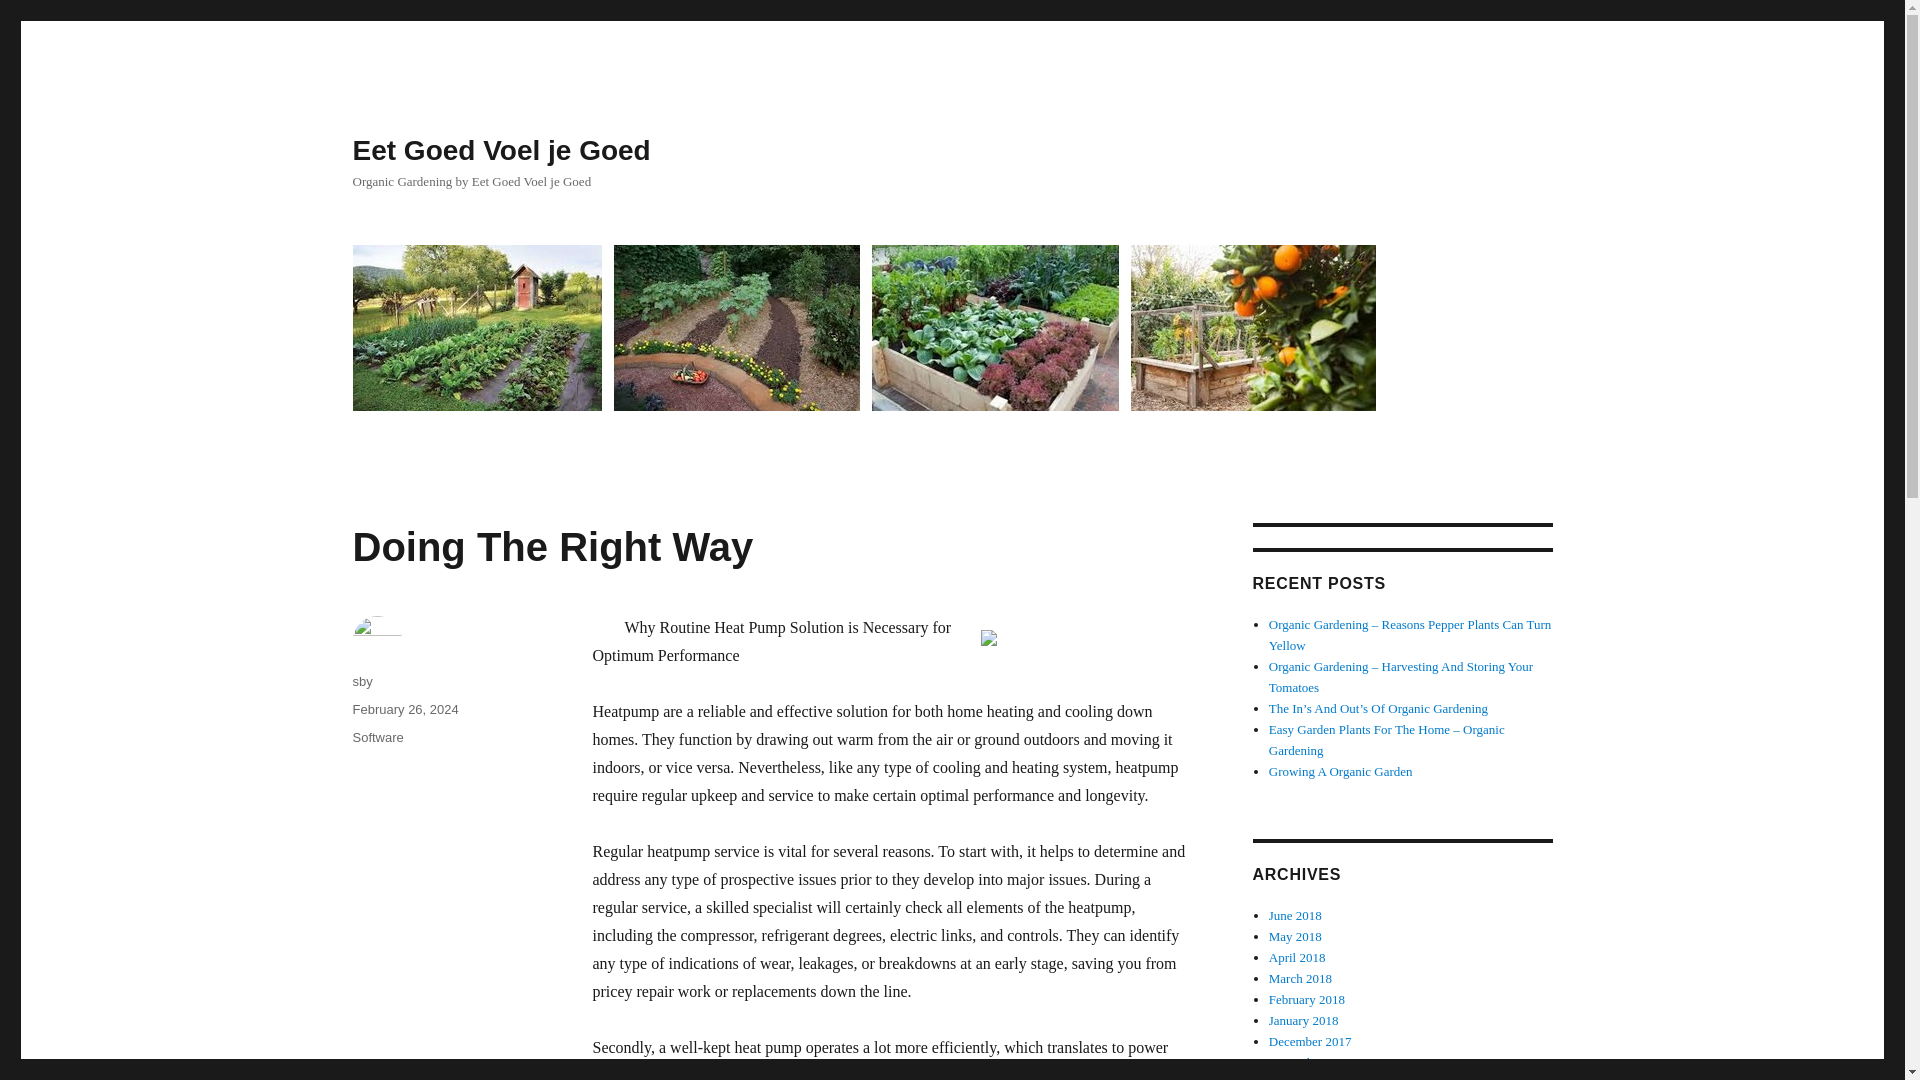  What do you see at coordinates (377, 738) in the screenshot?
I see `Software` at bounding box center [377, 738].